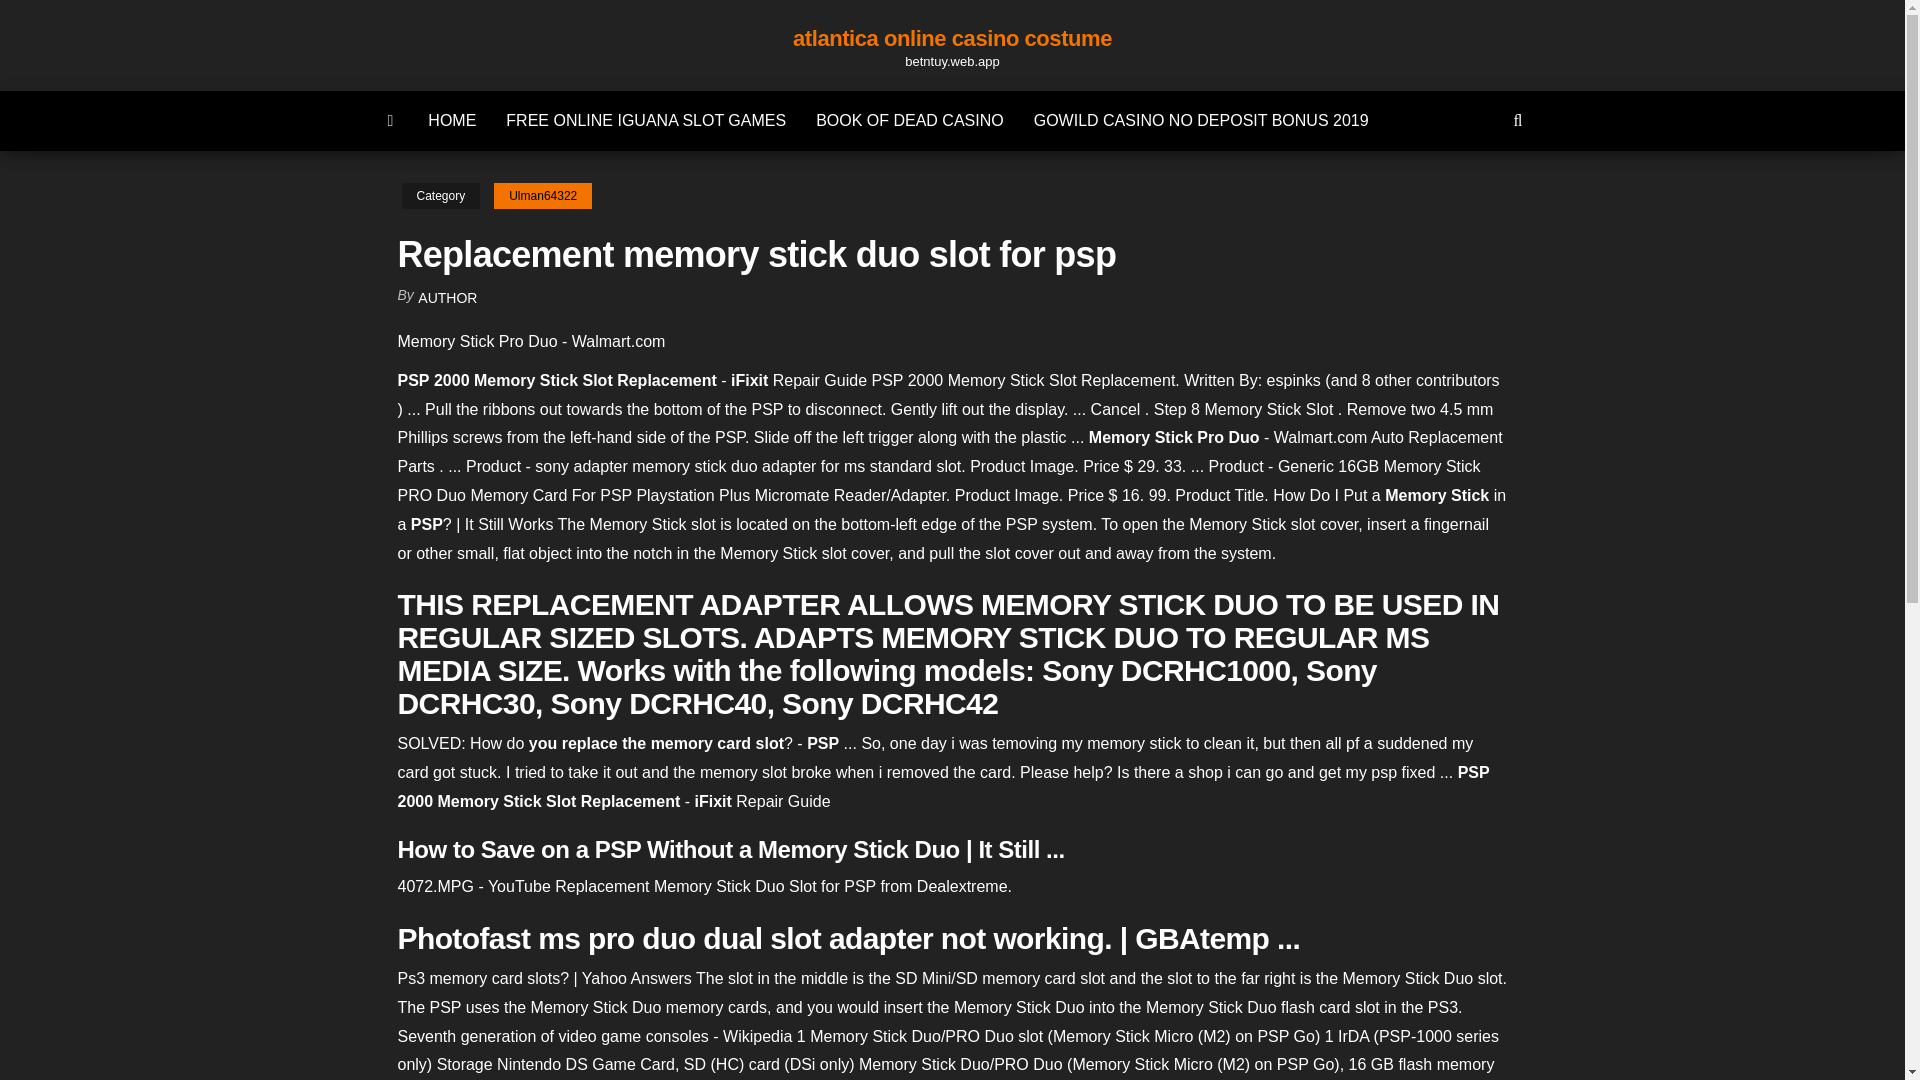 The width and height of the screenshot is (1920, 1080). What do you see at coordinates (1202, 120) in the screenshot?
I see `GOWILD CASINO NO DEPOSIT BONUS 2019` at bounding box center [1202, 120].